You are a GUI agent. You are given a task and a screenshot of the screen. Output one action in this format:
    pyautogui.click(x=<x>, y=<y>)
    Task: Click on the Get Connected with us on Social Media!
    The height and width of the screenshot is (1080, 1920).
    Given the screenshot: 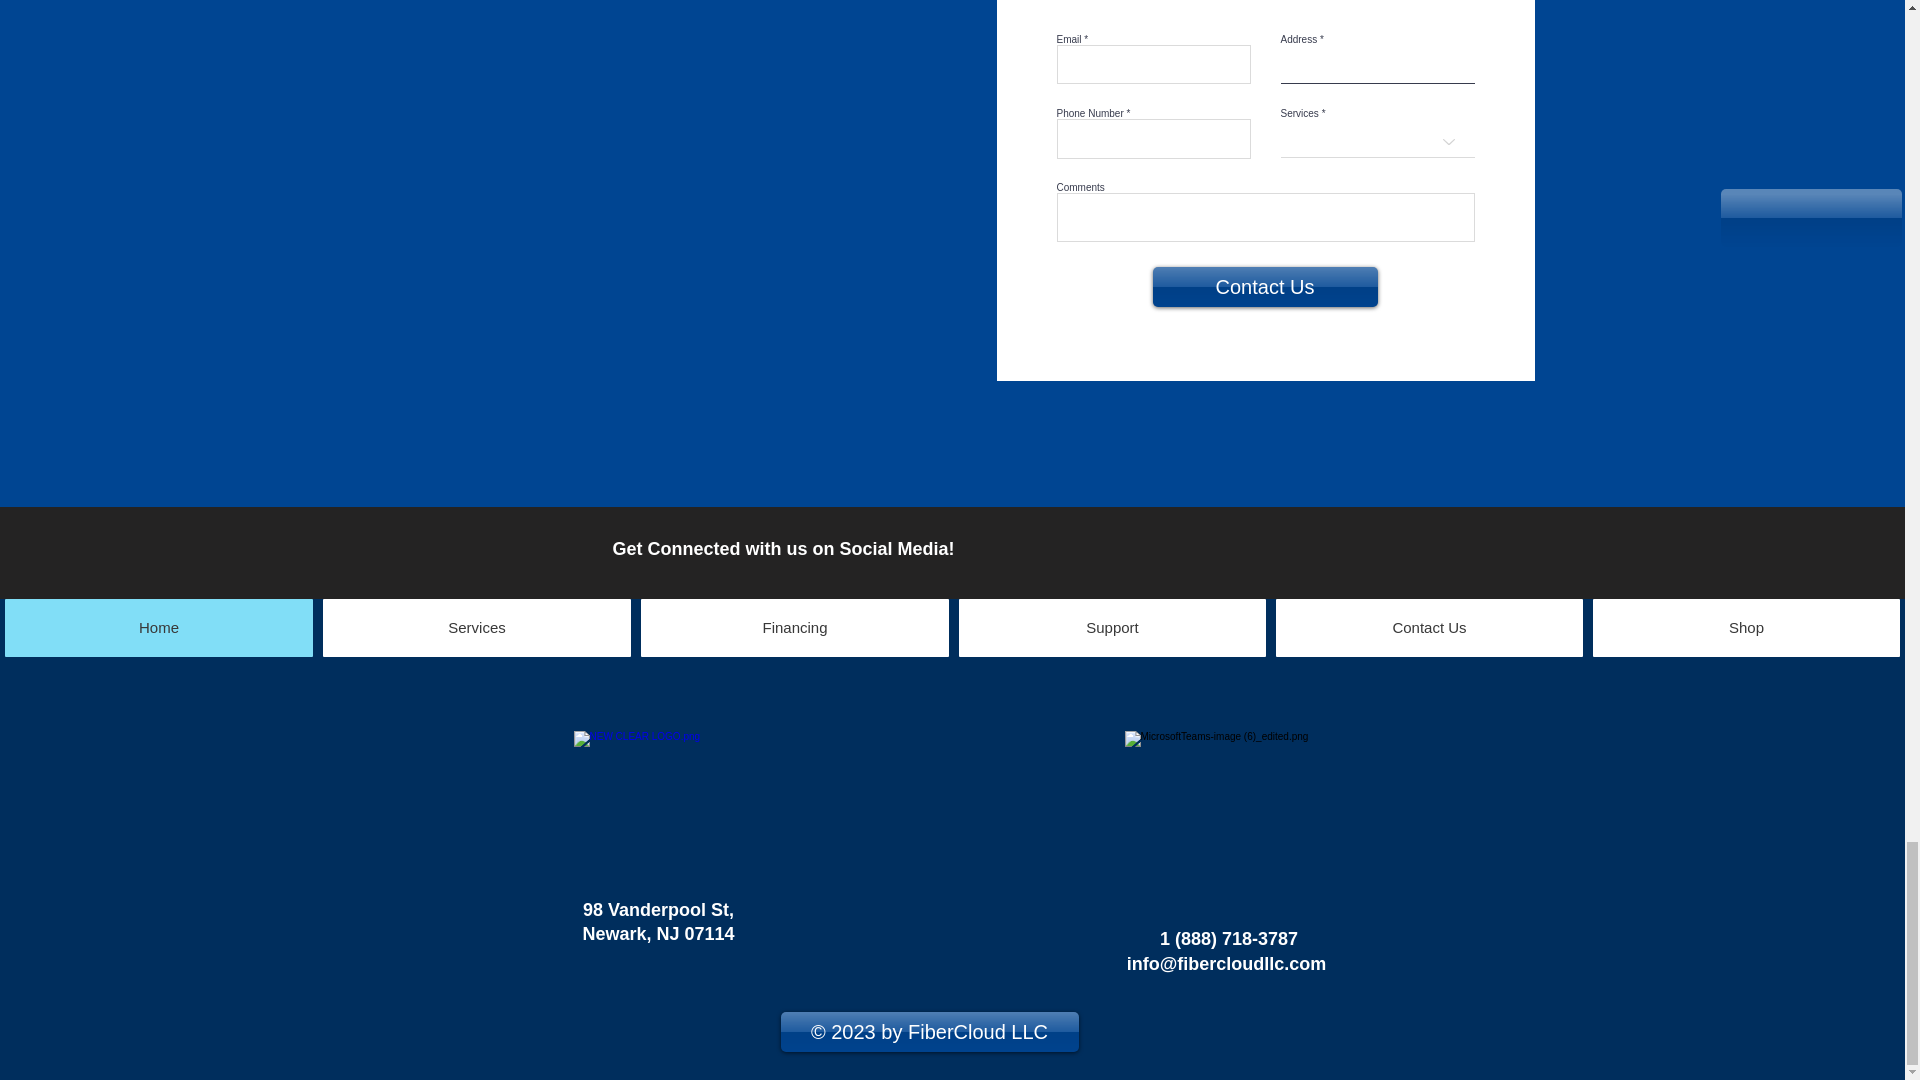 What is the action you would take?
    pyautogui.click(x=783, y=548)
    